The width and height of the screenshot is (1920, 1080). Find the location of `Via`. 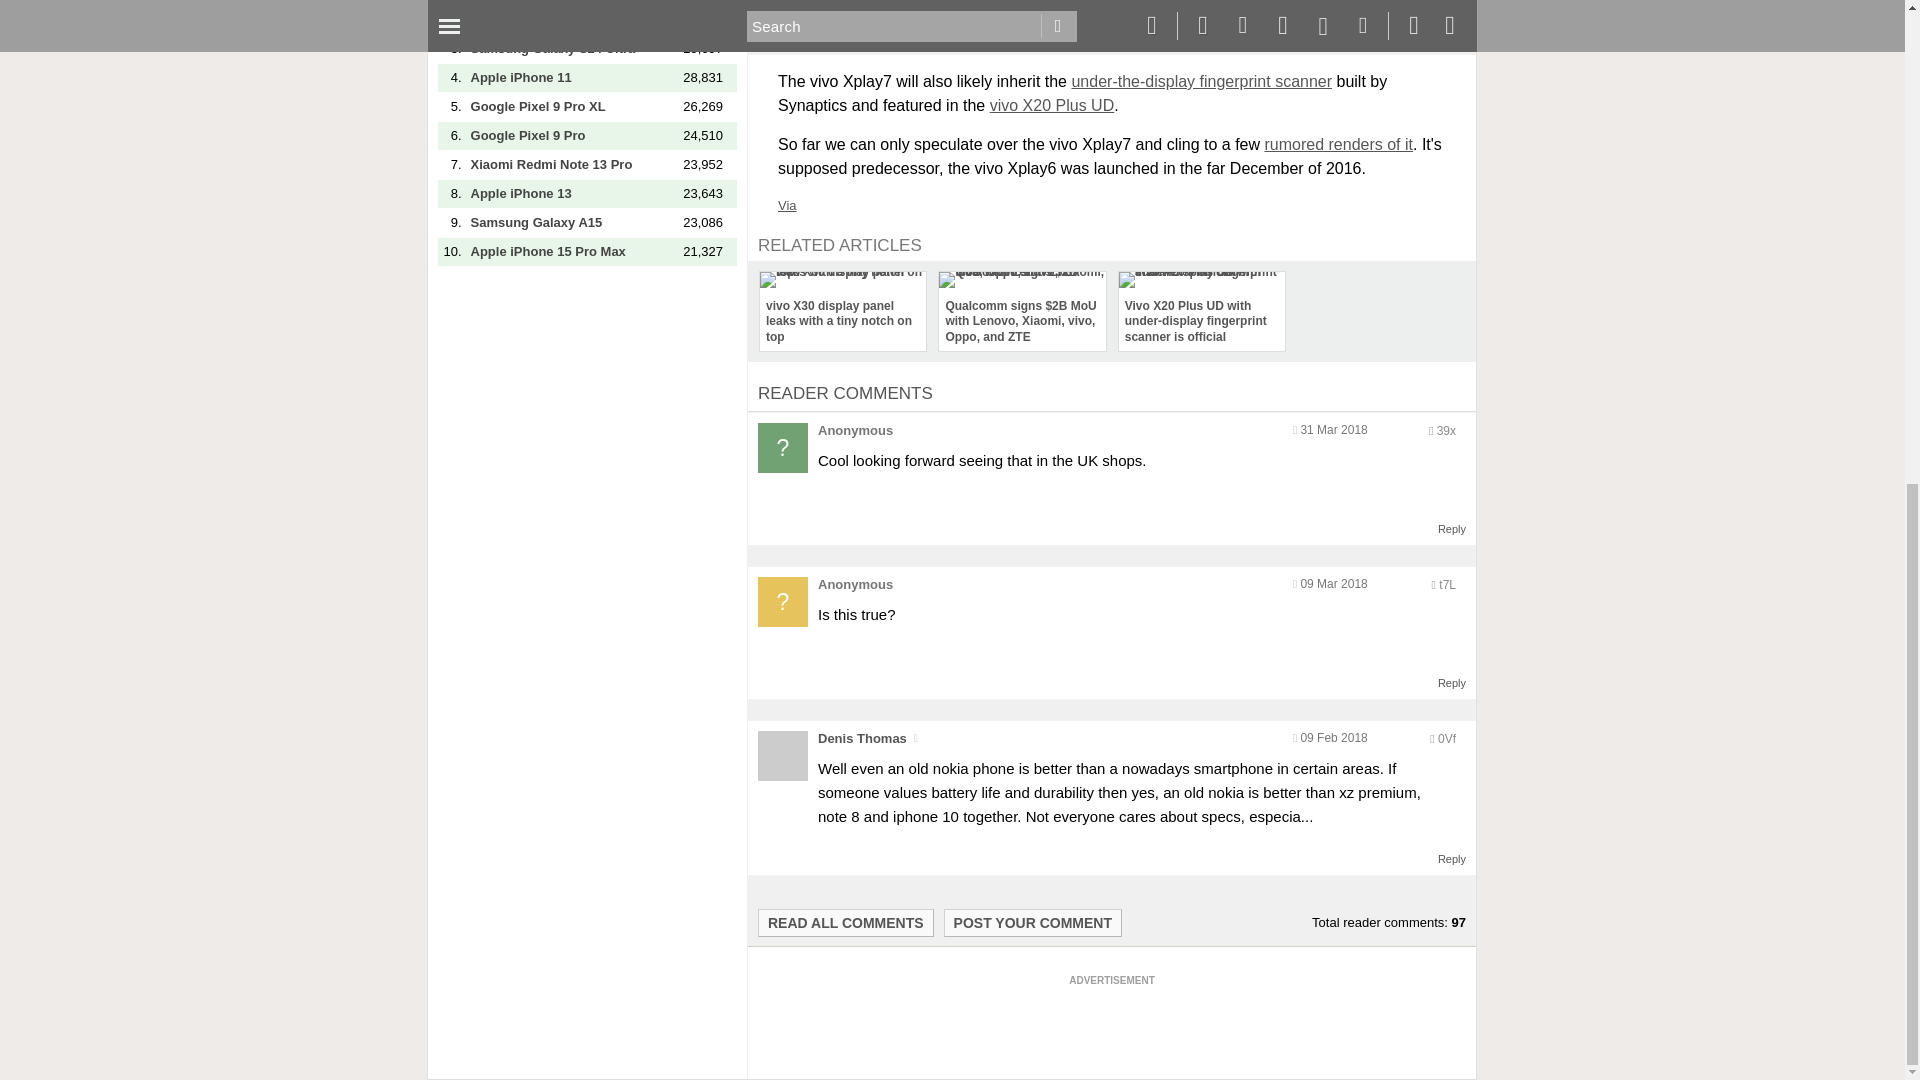

Via is located at coordinates (786, 204).